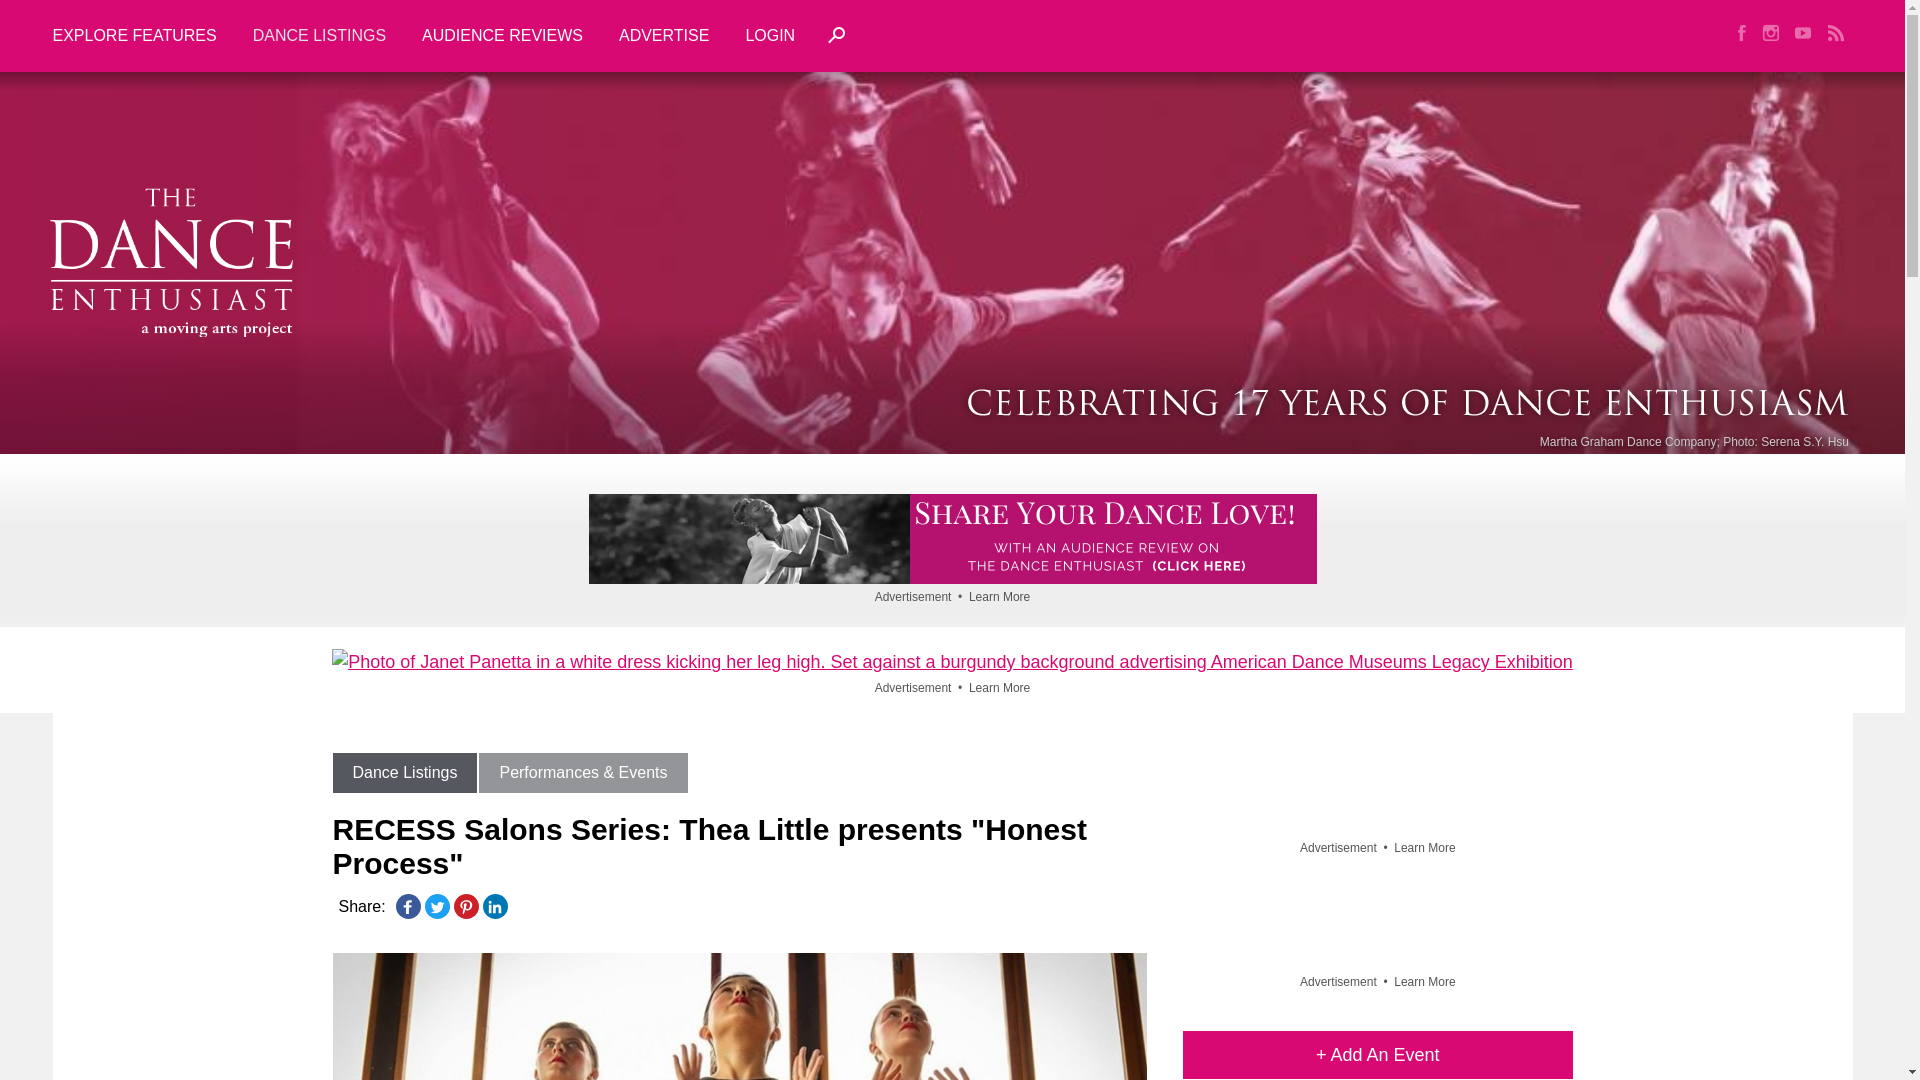  Describe the element at coordinates (466, 906) in the screenshot. I see `Pinterest` at that location.